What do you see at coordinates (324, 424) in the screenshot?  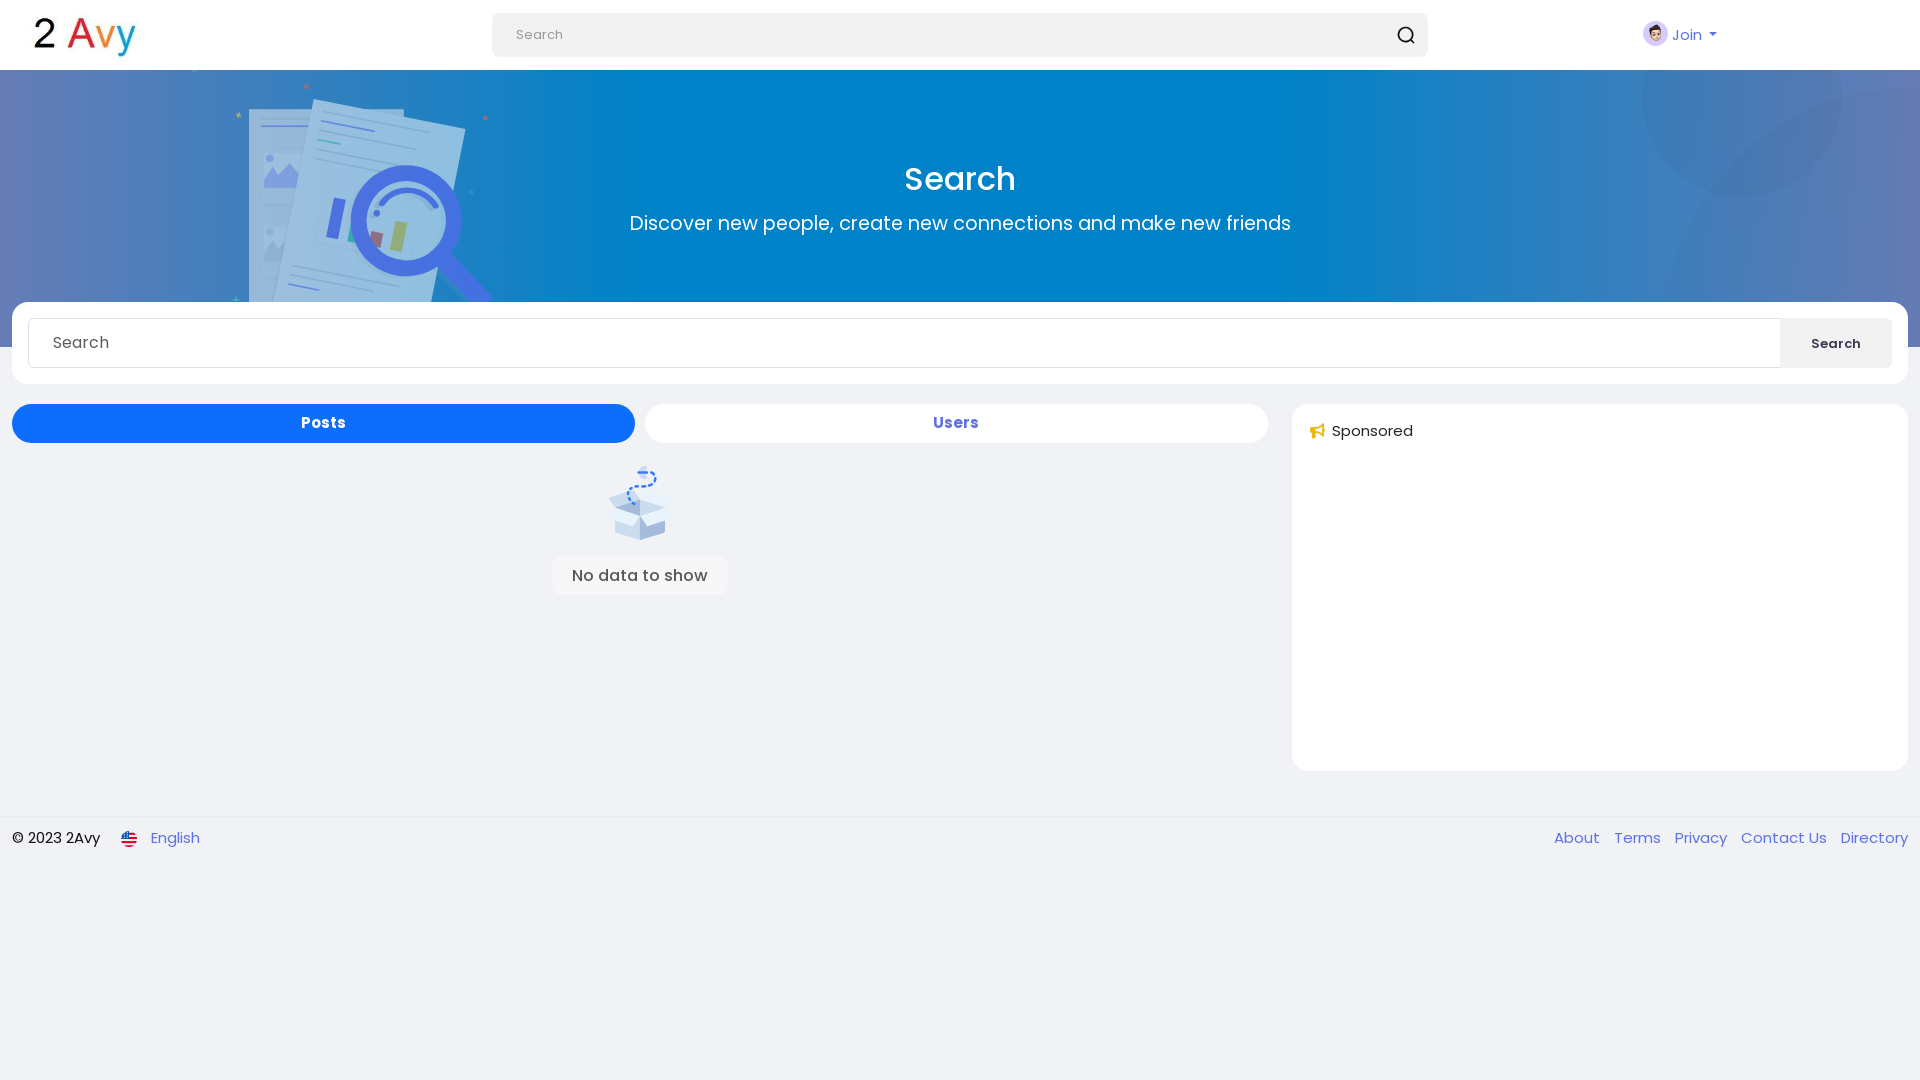 I see `Posts` at bounding box center [324, 424].